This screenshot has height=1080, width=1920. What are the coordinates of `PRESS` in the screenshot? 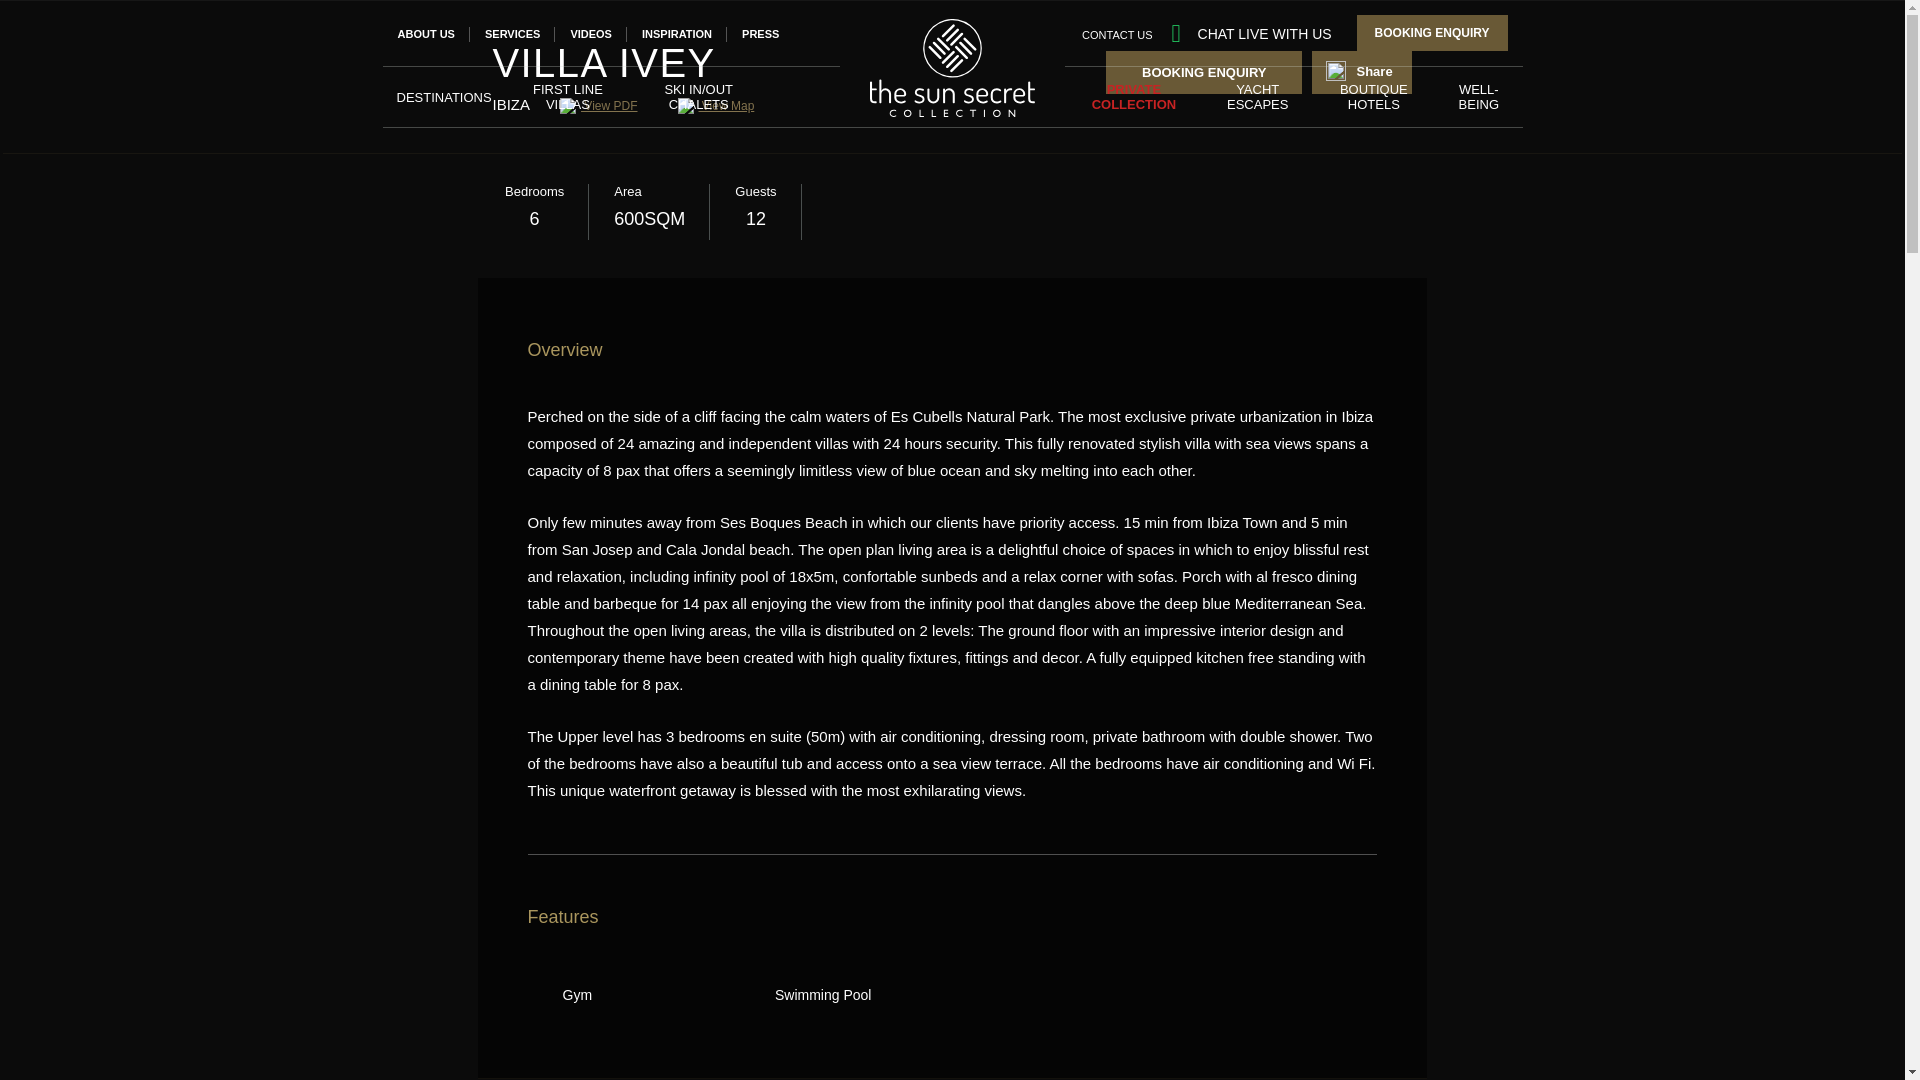 It's located at (760, 34).